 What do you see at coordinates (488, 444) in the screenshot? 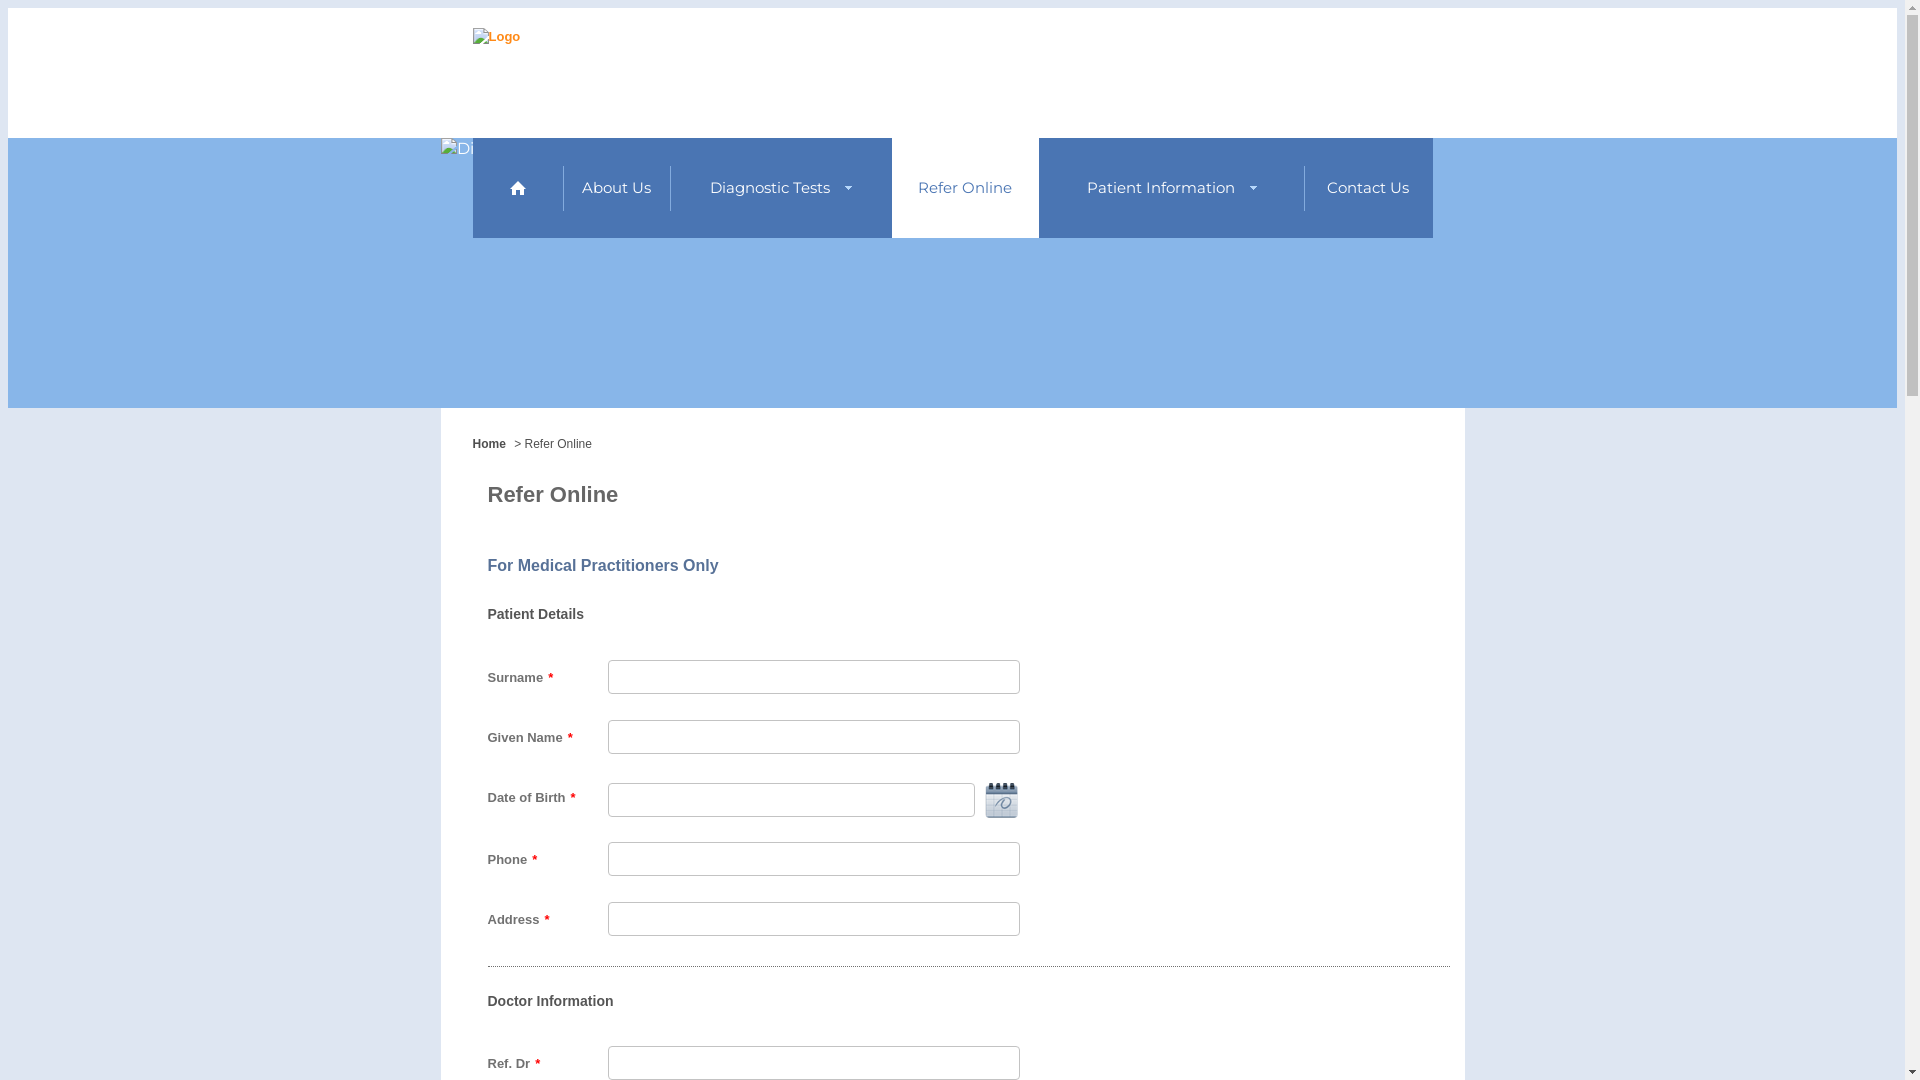
I see `Home` at bounding box center [488, 444].